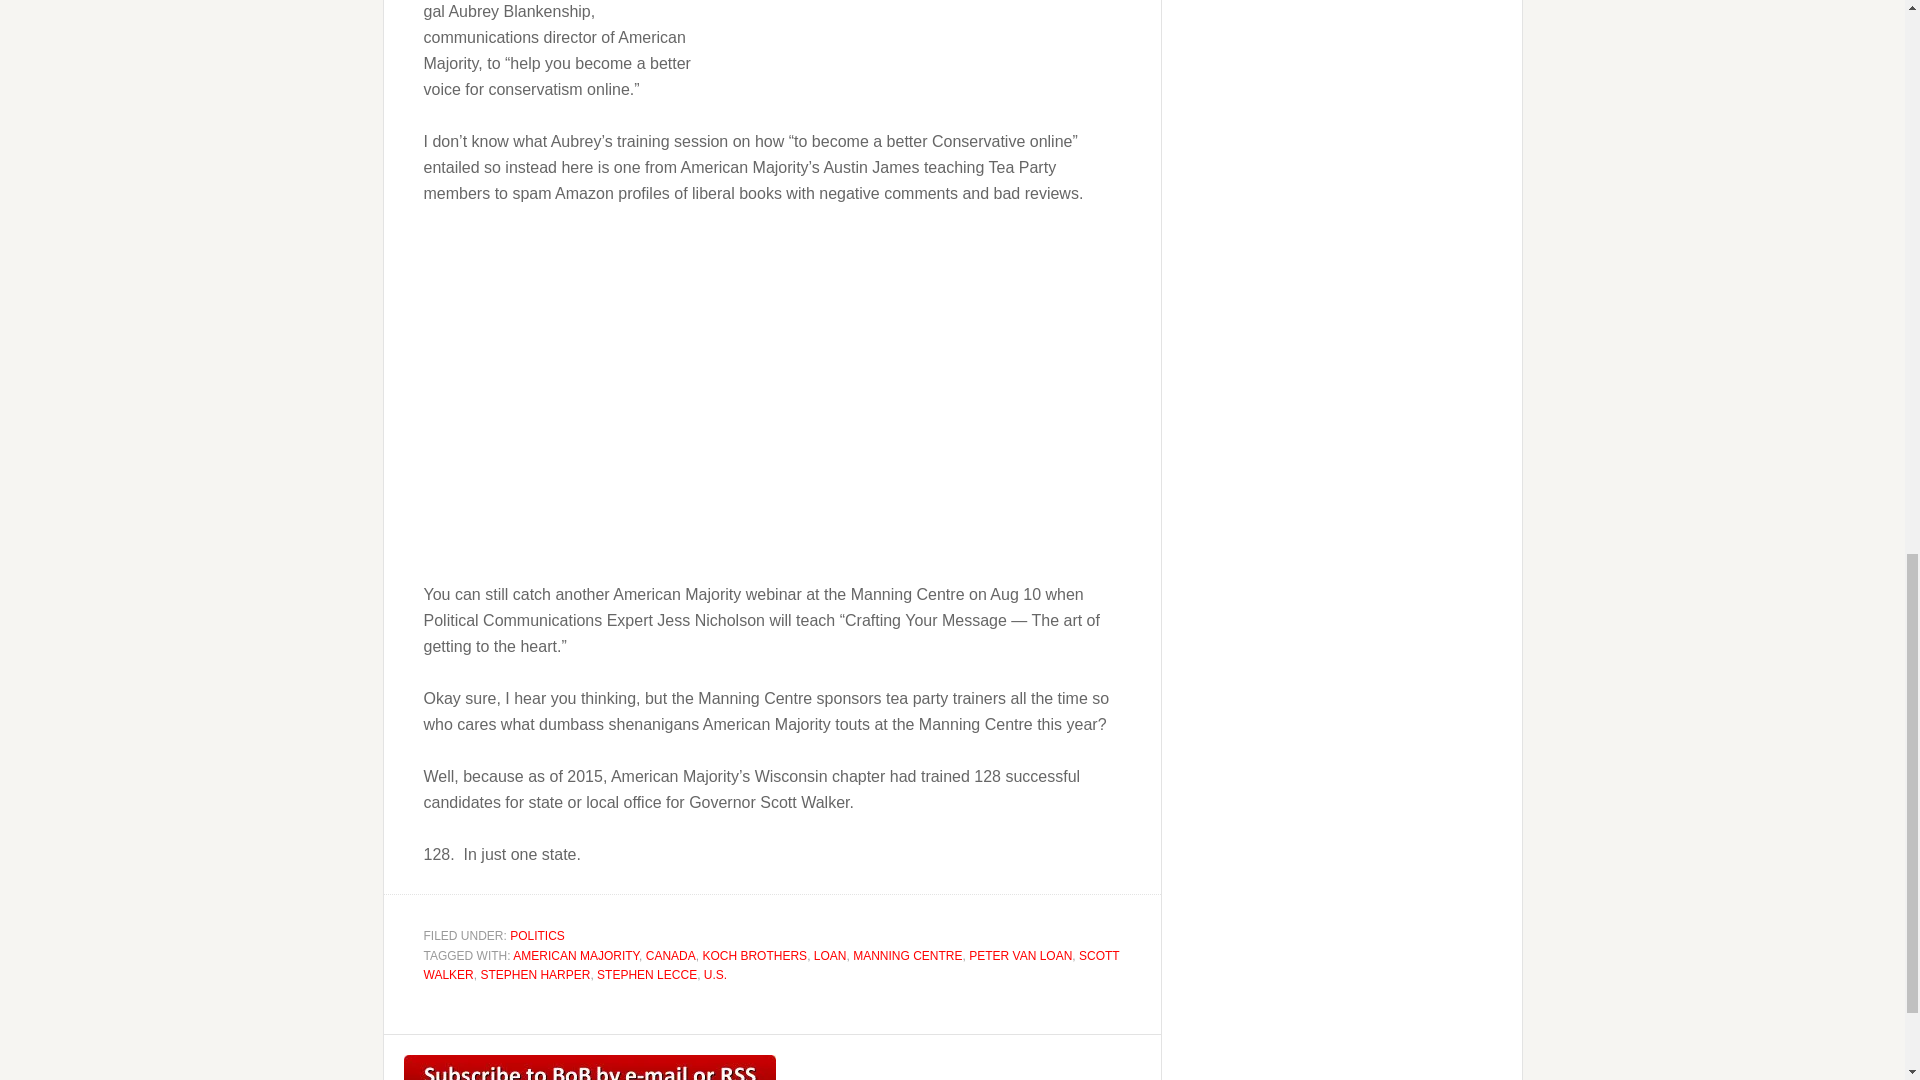  What do you see at coordinates (830, 955) in the screenshot?
I see `LOAN` at bounding box center [830, 955].